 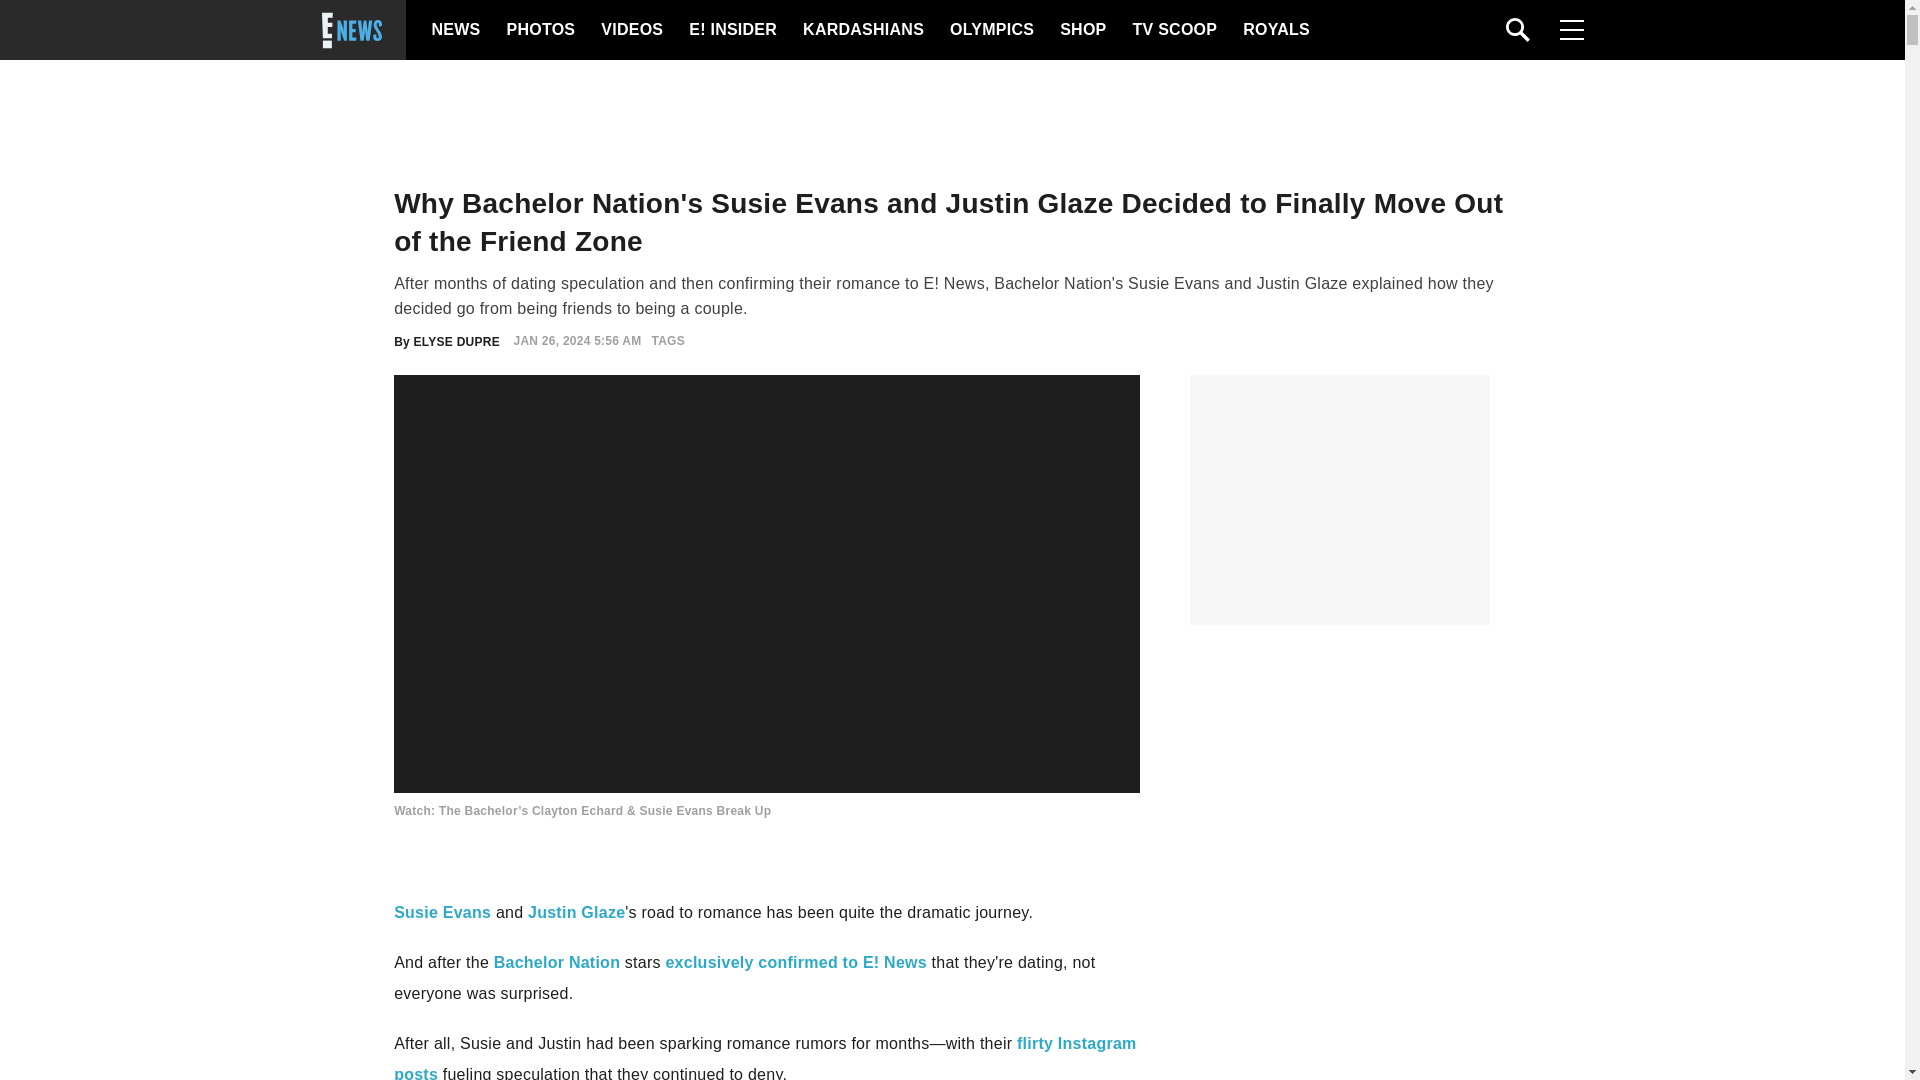 I want to click on ELYSE DUPRE, so click(x=456, y=340).